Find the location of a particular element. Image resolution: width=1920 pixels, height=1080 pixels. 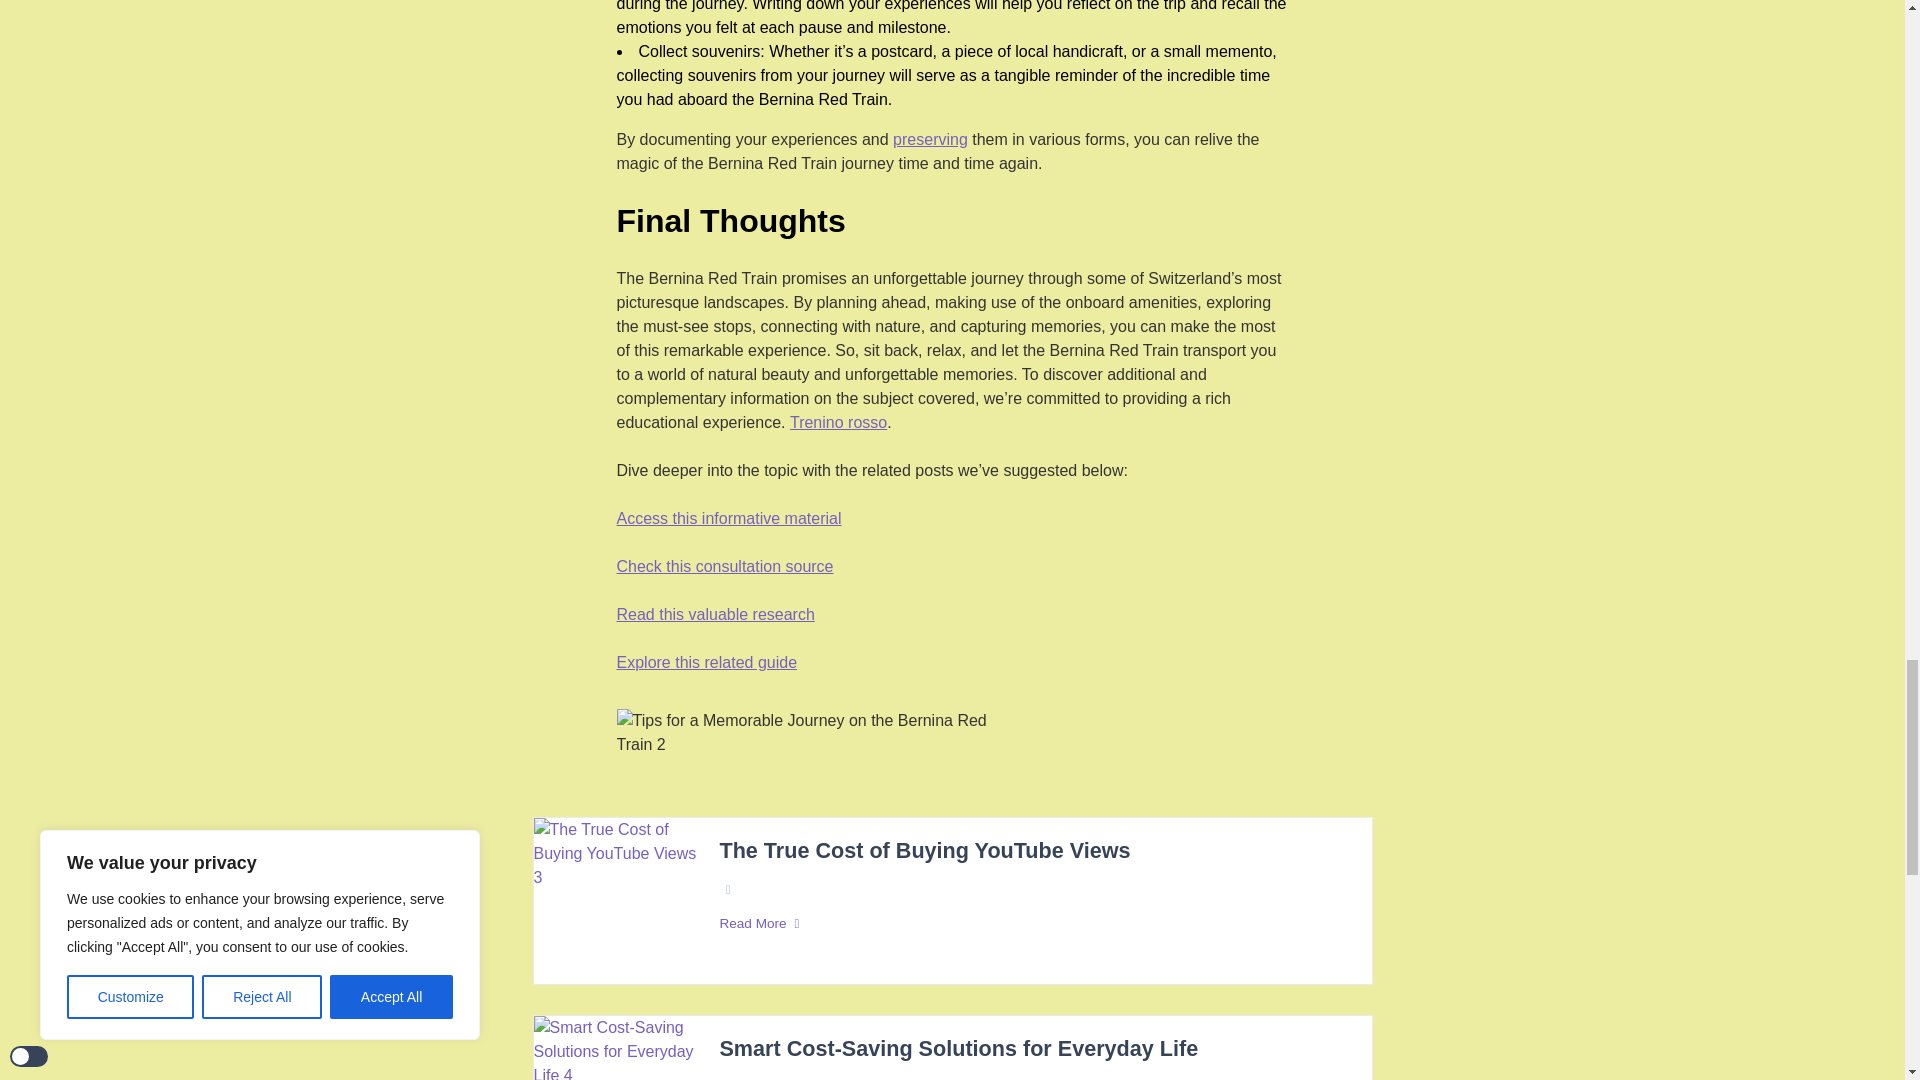

Smart Cost-Saving Solutions for Everyday Life is located at coordinates (958, 1048).